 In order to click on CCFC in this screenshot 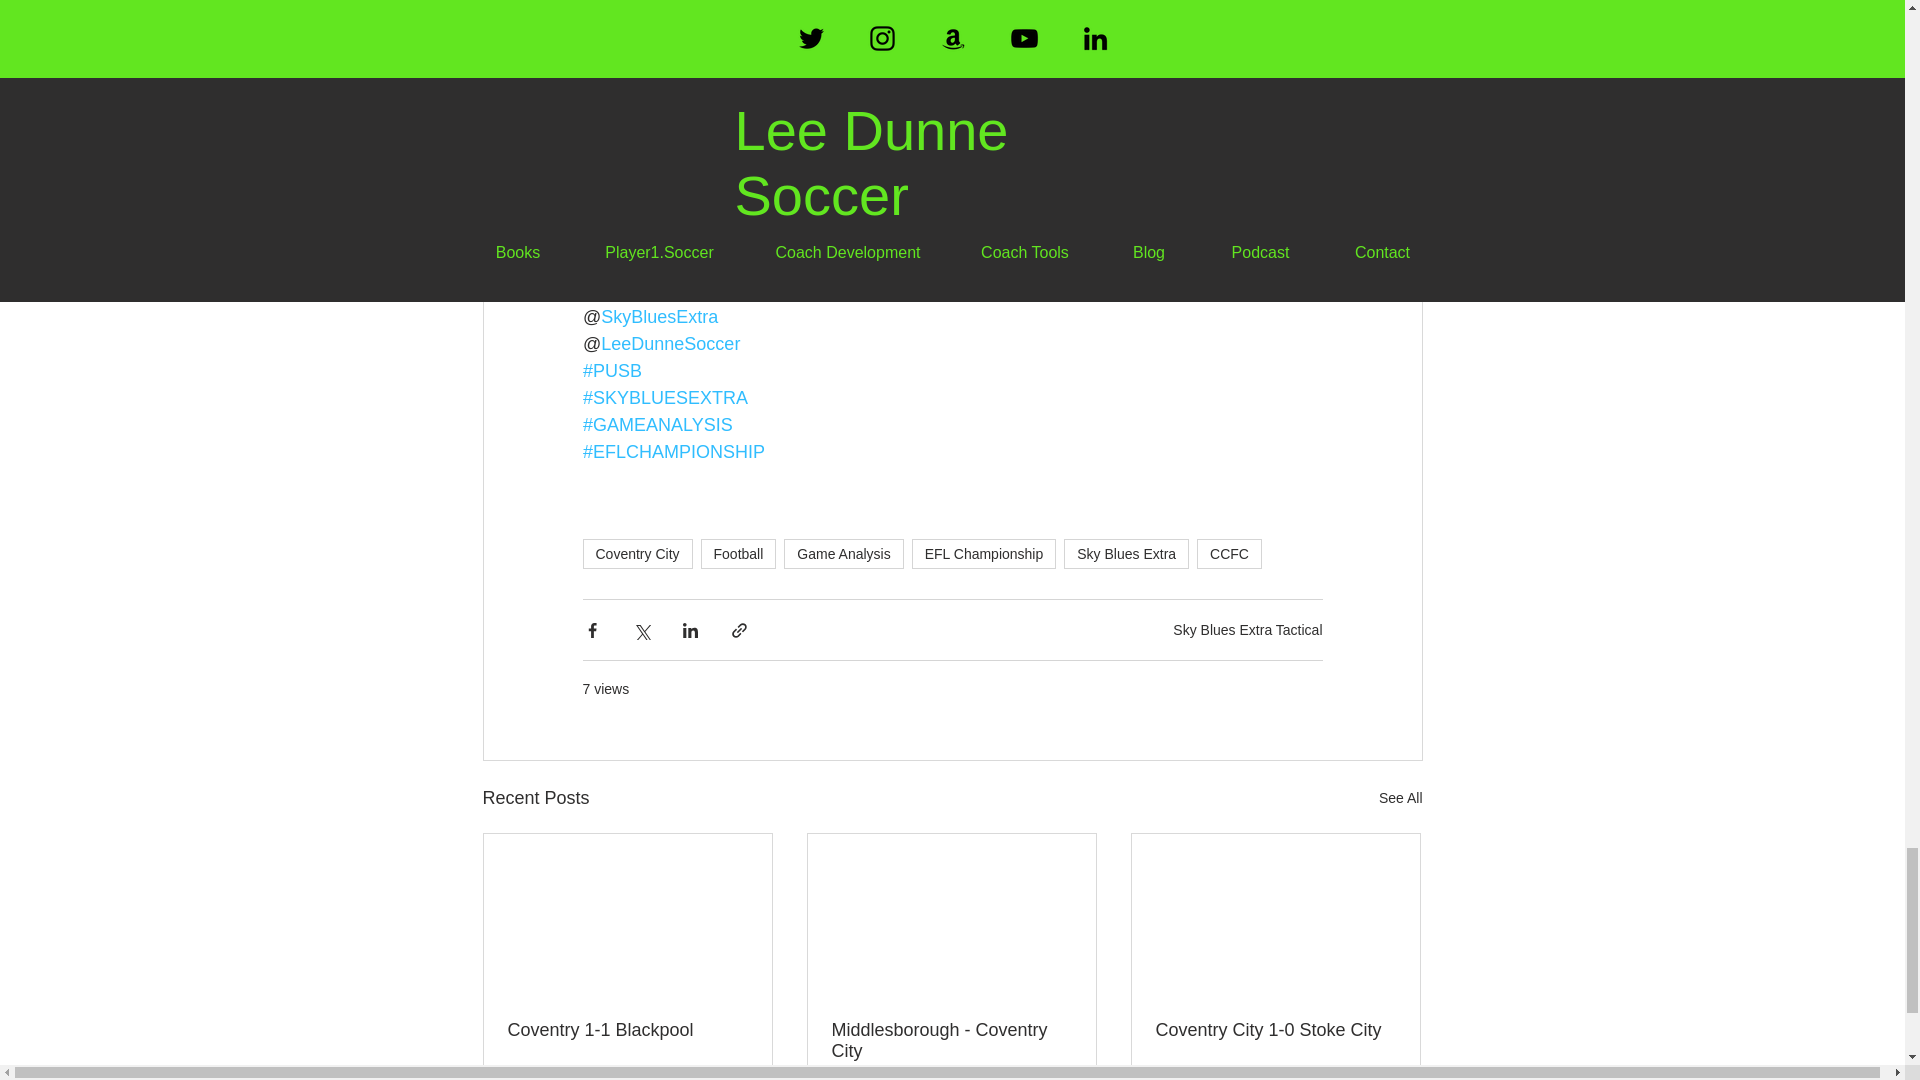, I will do `click(1228, 554)`.